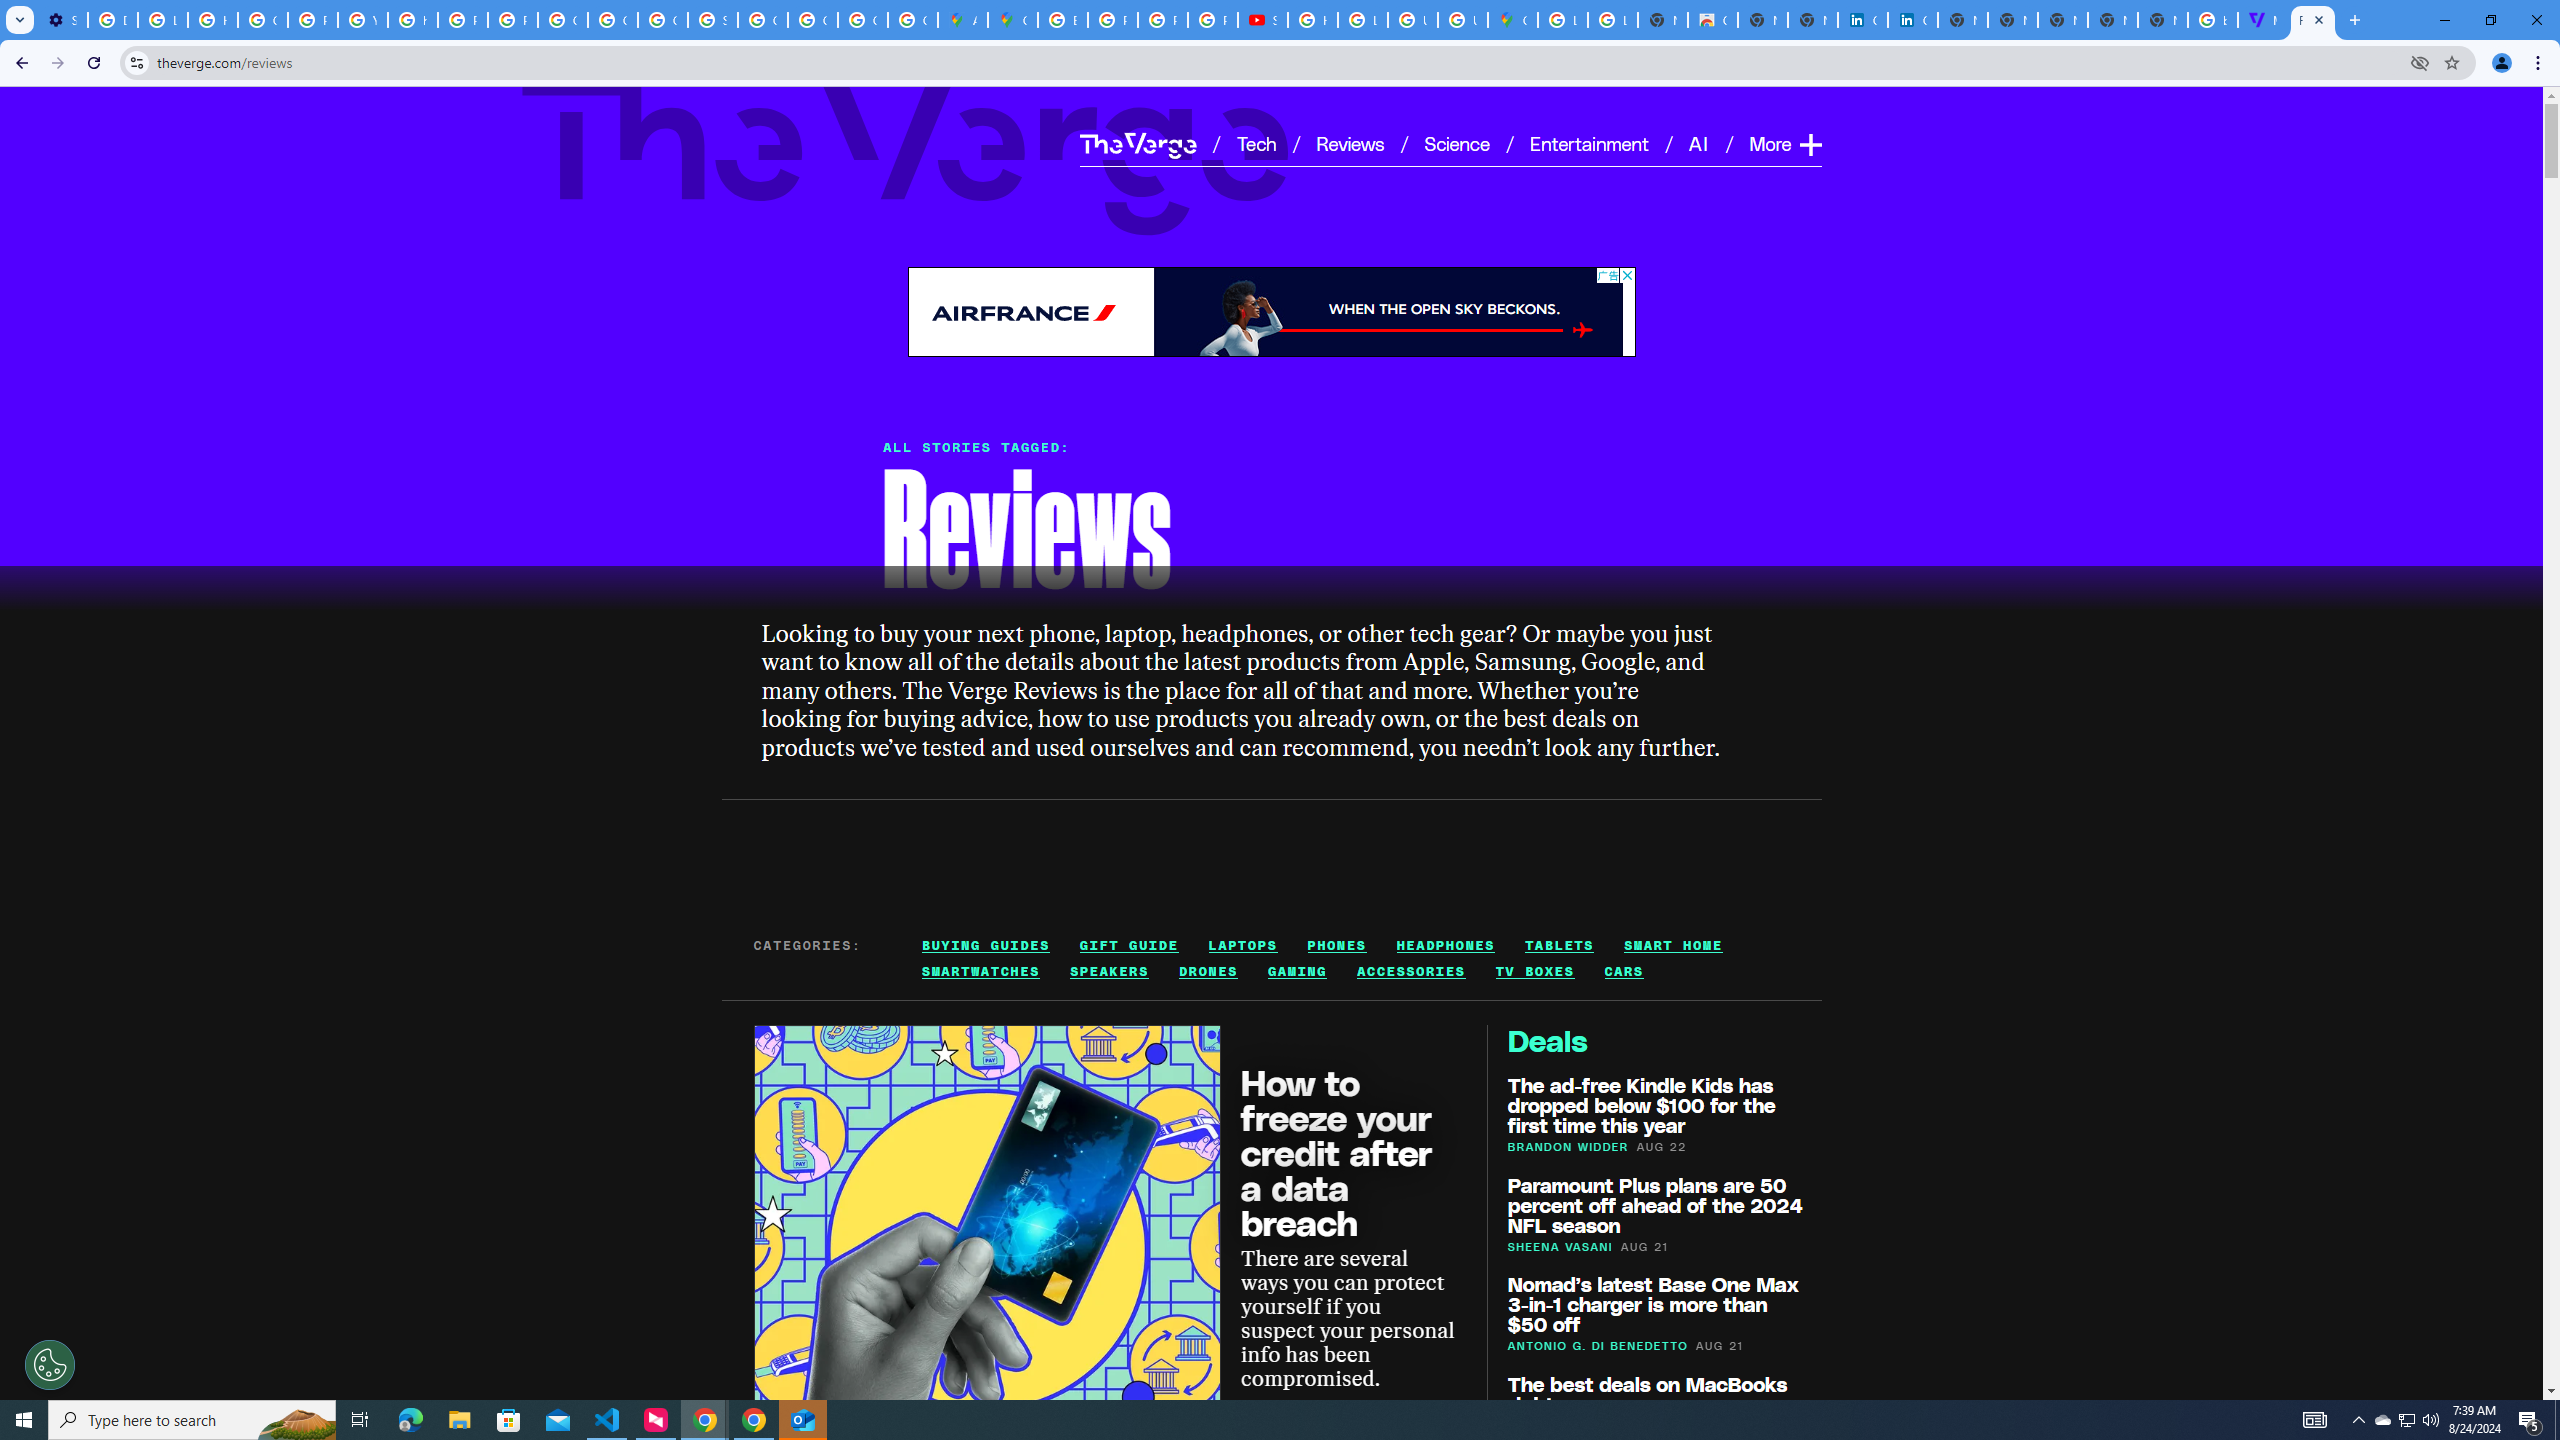 The image size is (2560, 1440). What do you see at coordinates (1456, 143) in the screenshot?
I see `Science` at bounding box center [1456, 143].